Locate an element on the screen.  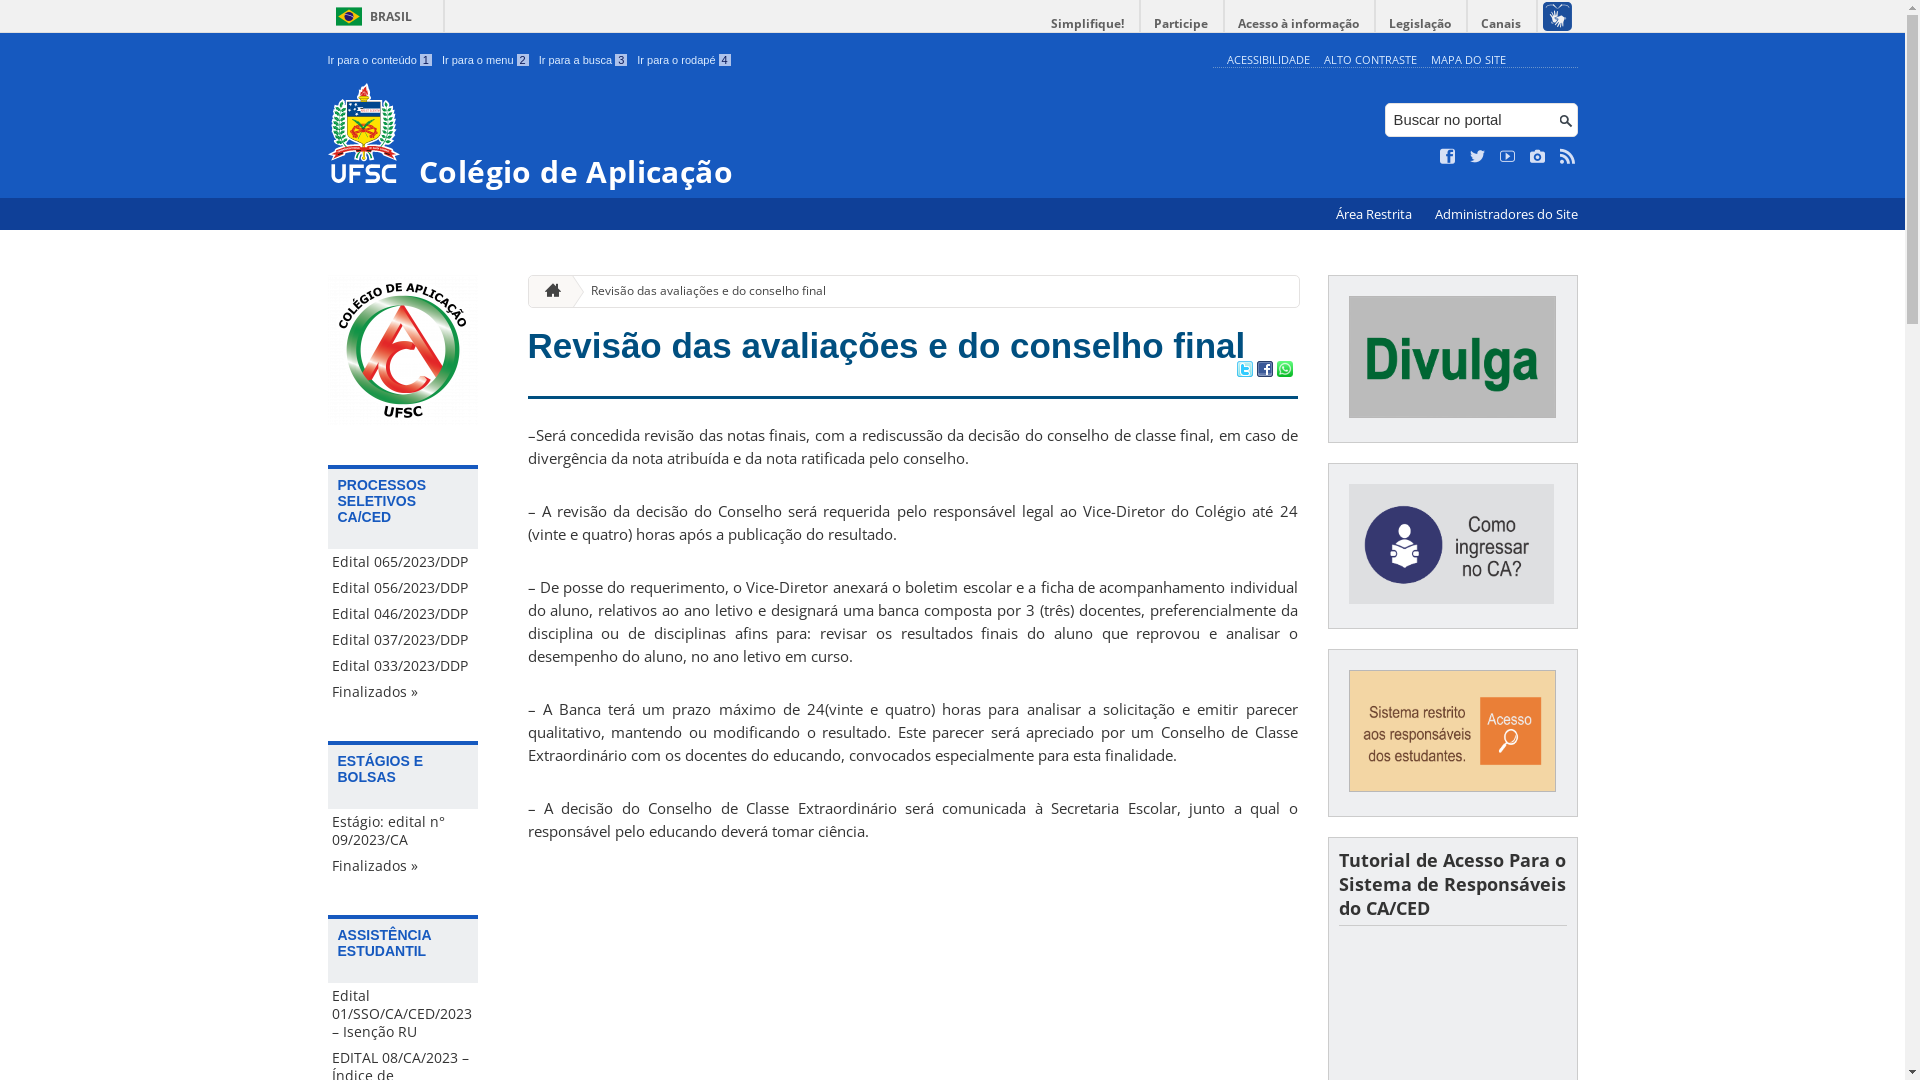
Simplifique! is located at coordinates (1088, 24).